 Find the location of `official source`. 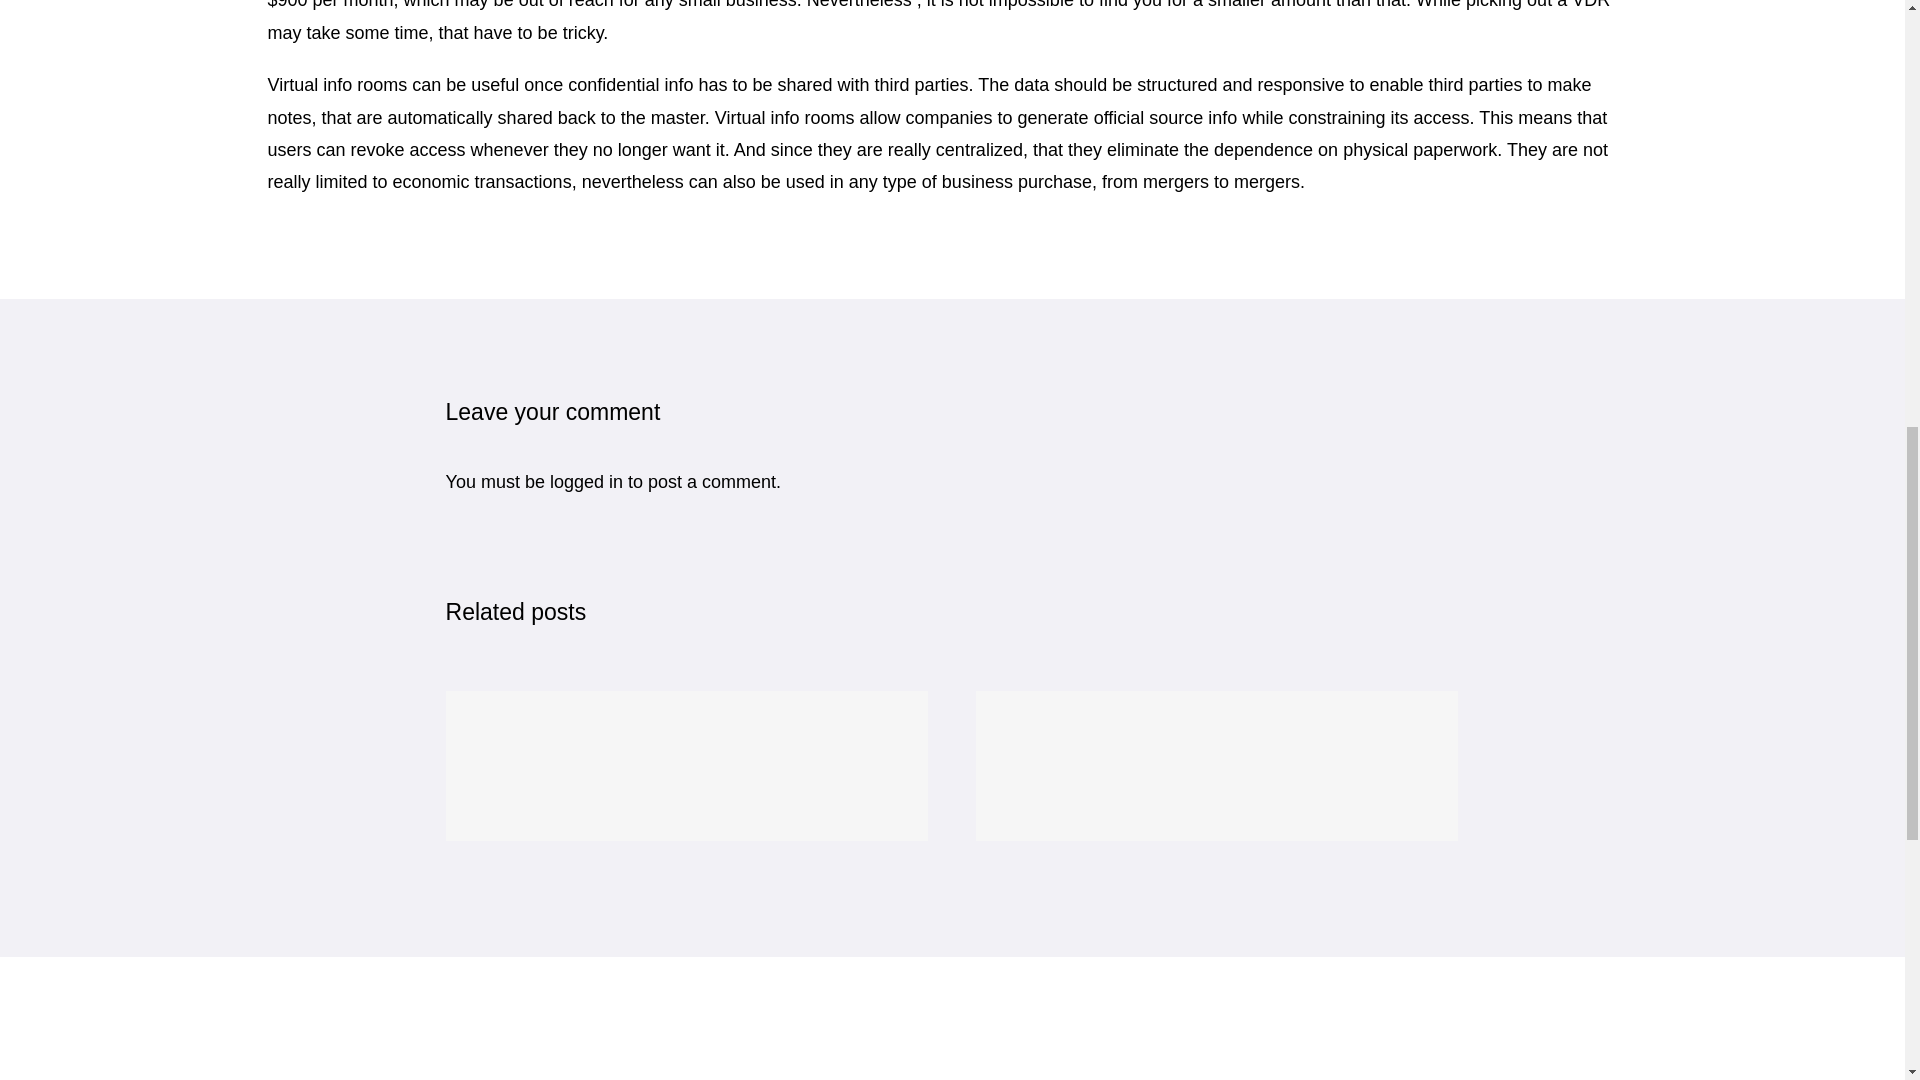

official source is located at coordinates (1148, 118).